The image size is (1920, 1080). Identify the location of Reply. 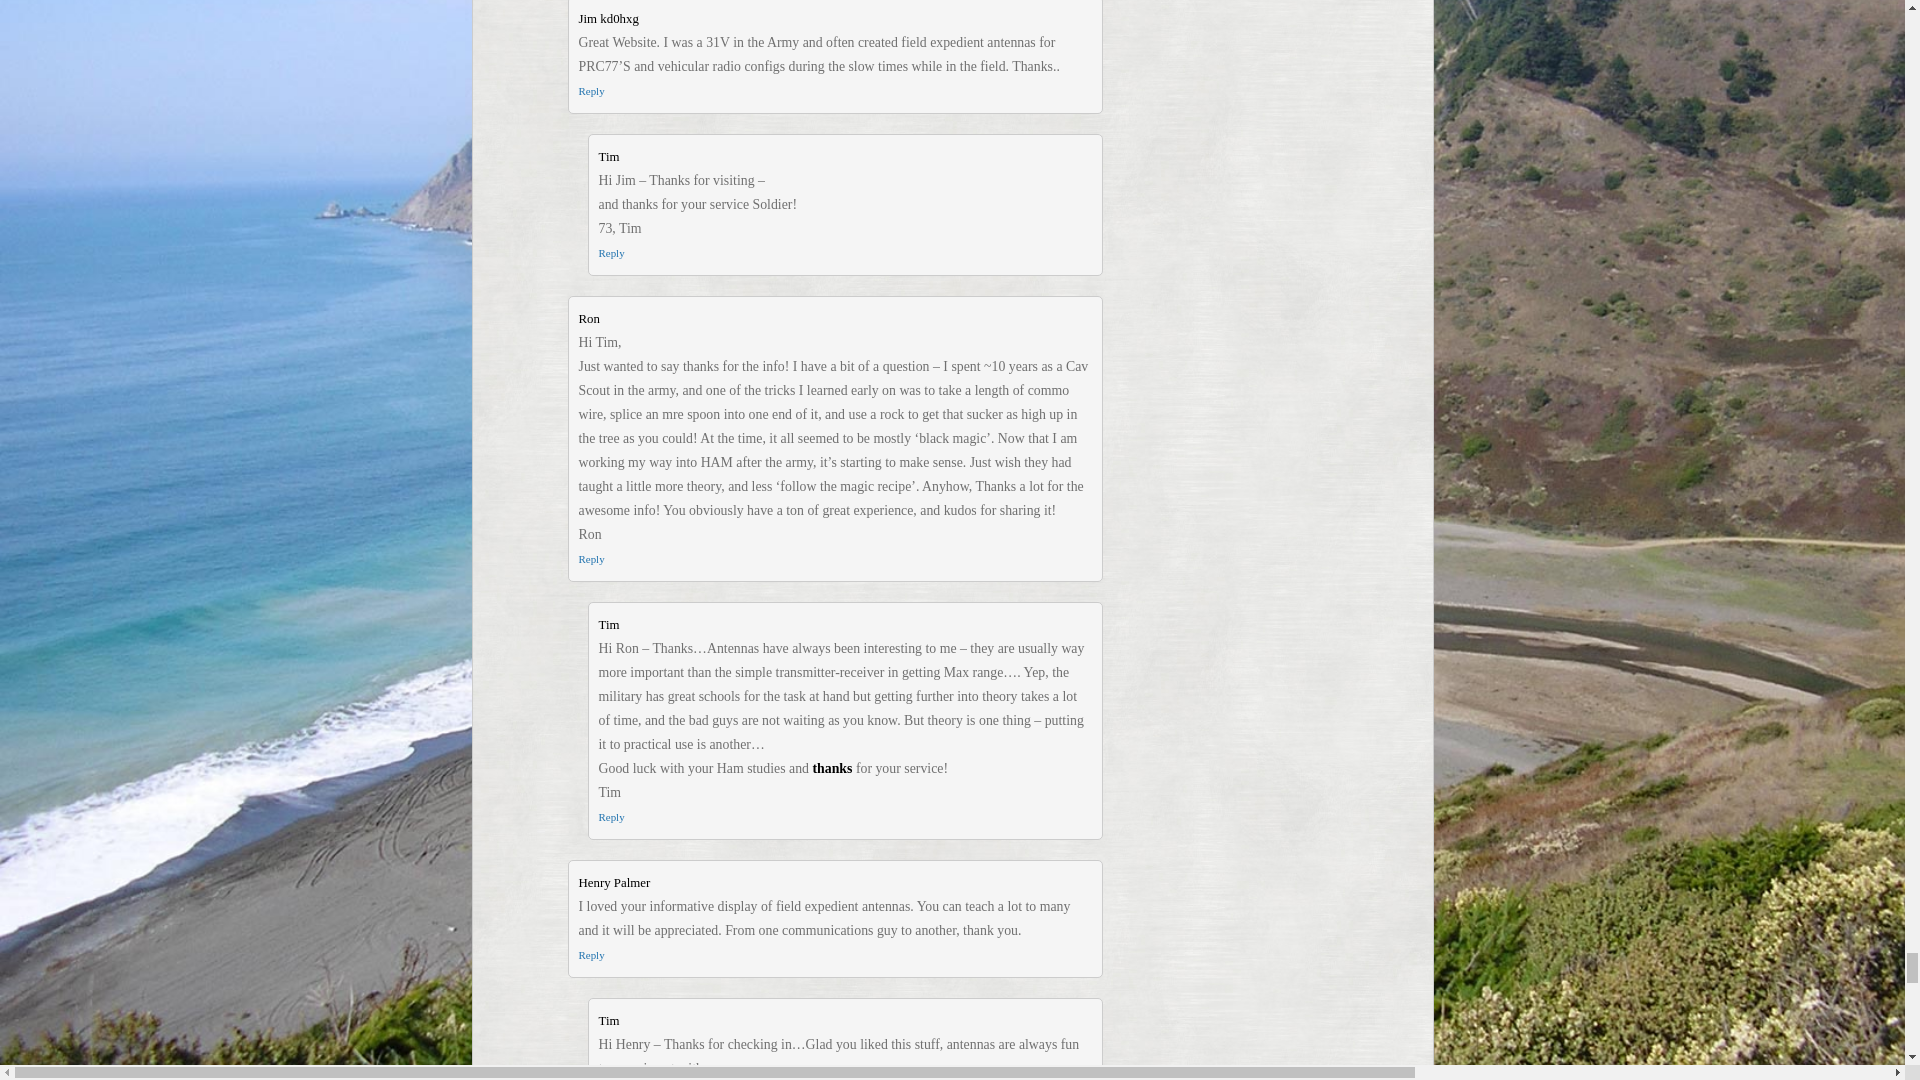
(590, 91).